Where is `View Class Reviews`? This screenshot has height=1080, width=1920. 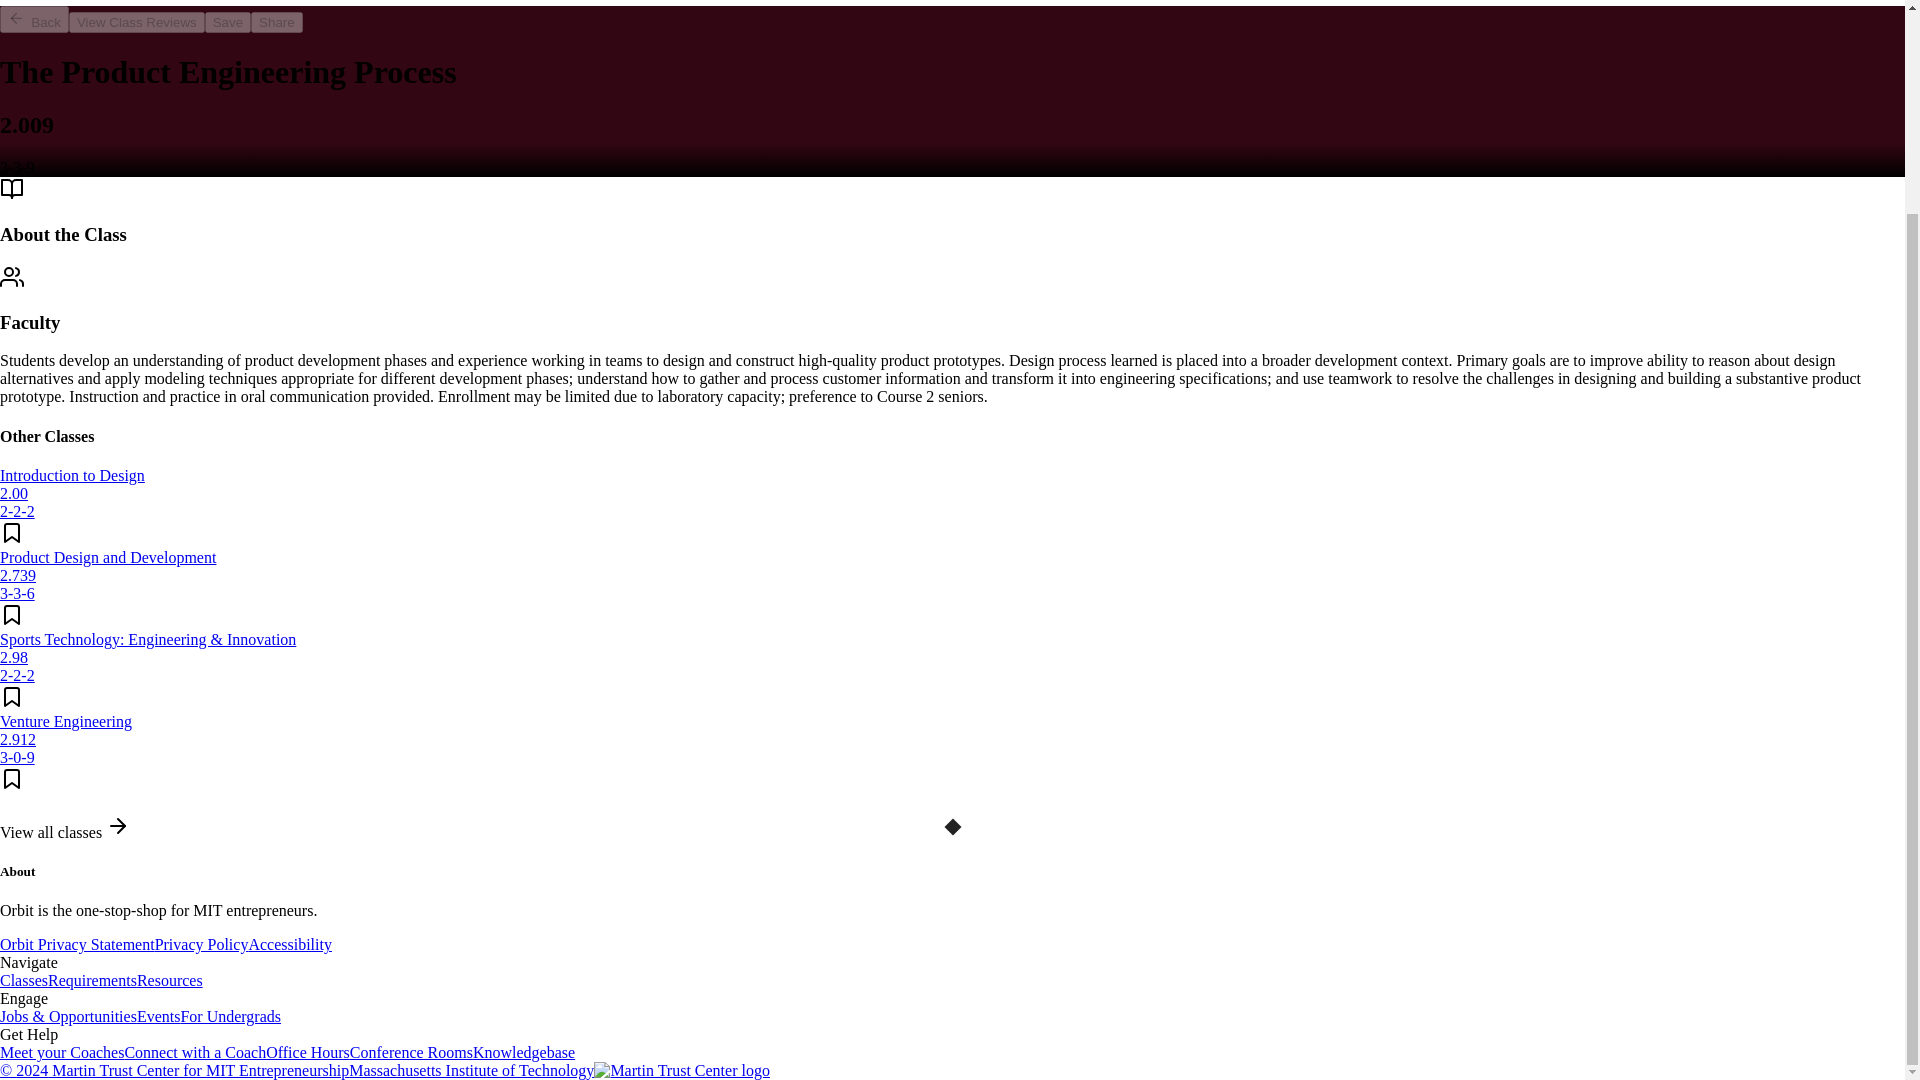 View Class Reviews is located at coordinates (137, 22).